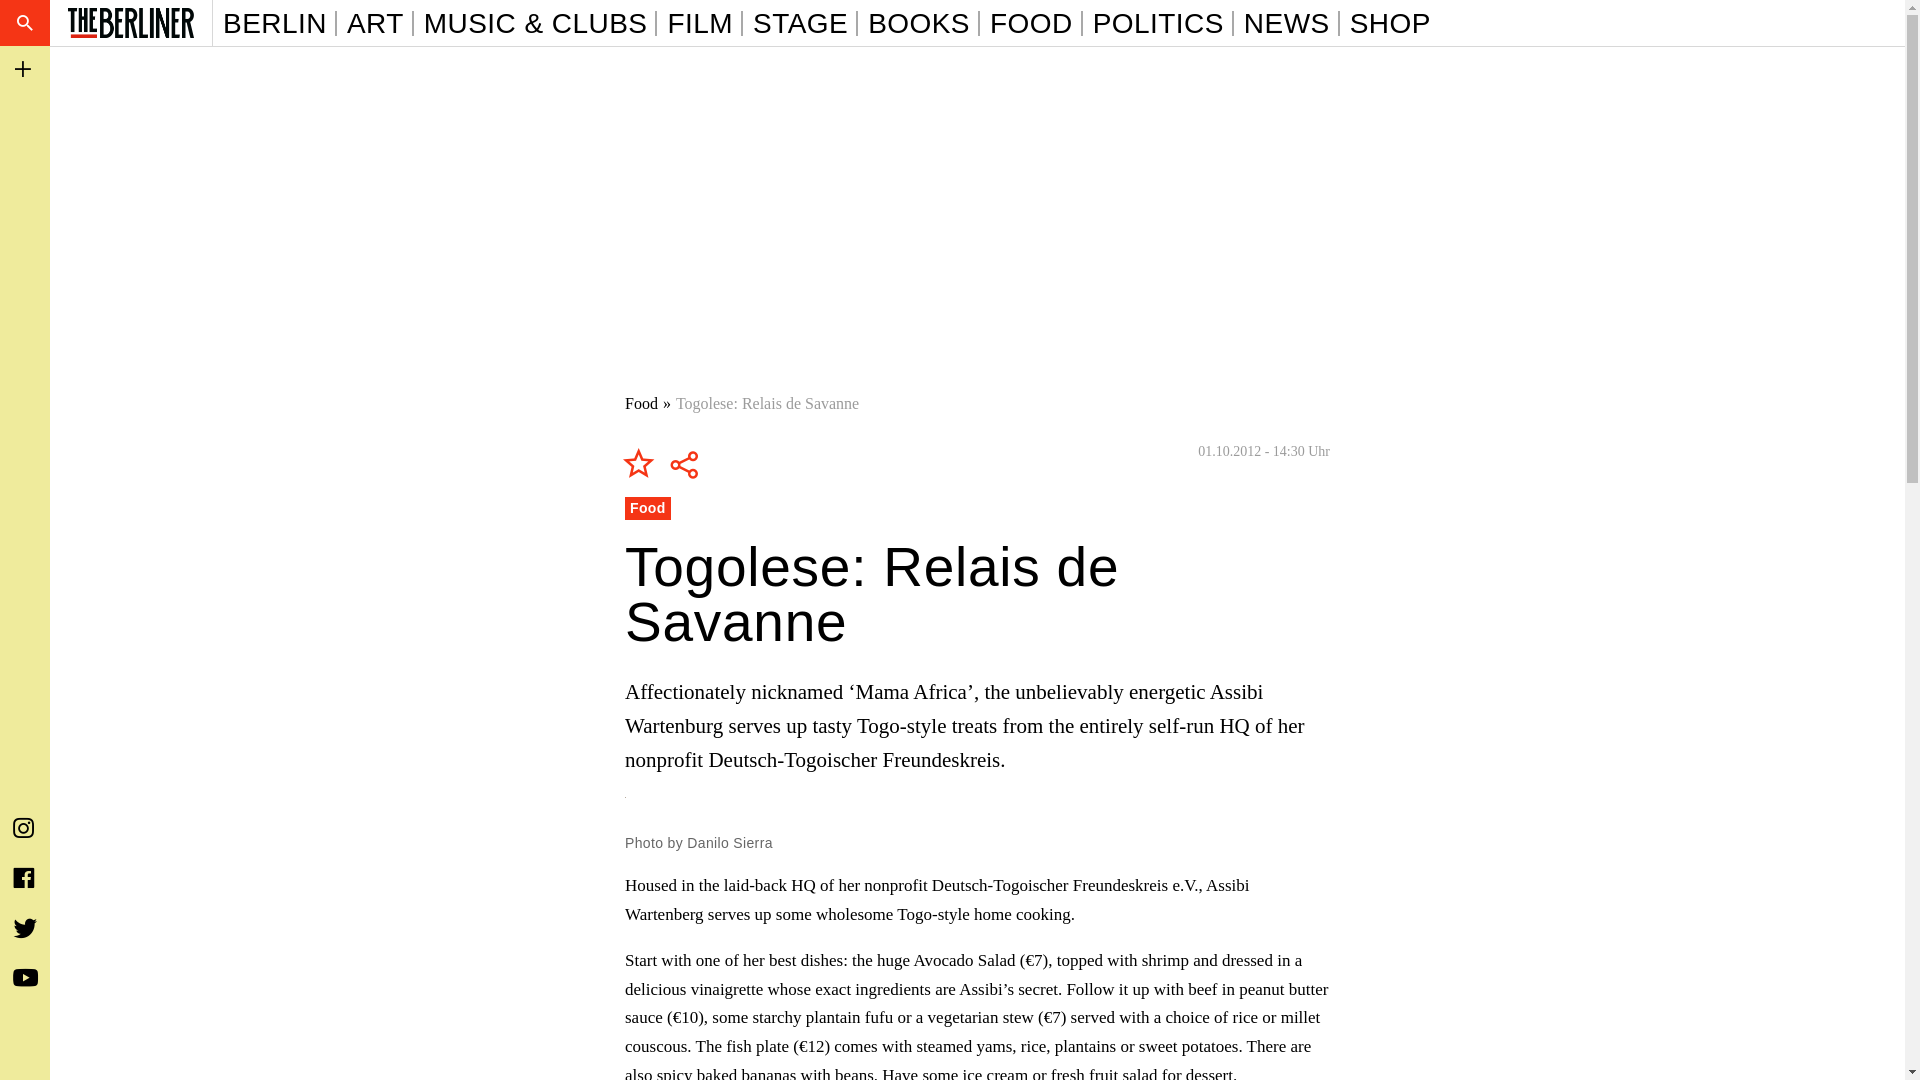  I want to click on BOOKS, so click(923, 22).